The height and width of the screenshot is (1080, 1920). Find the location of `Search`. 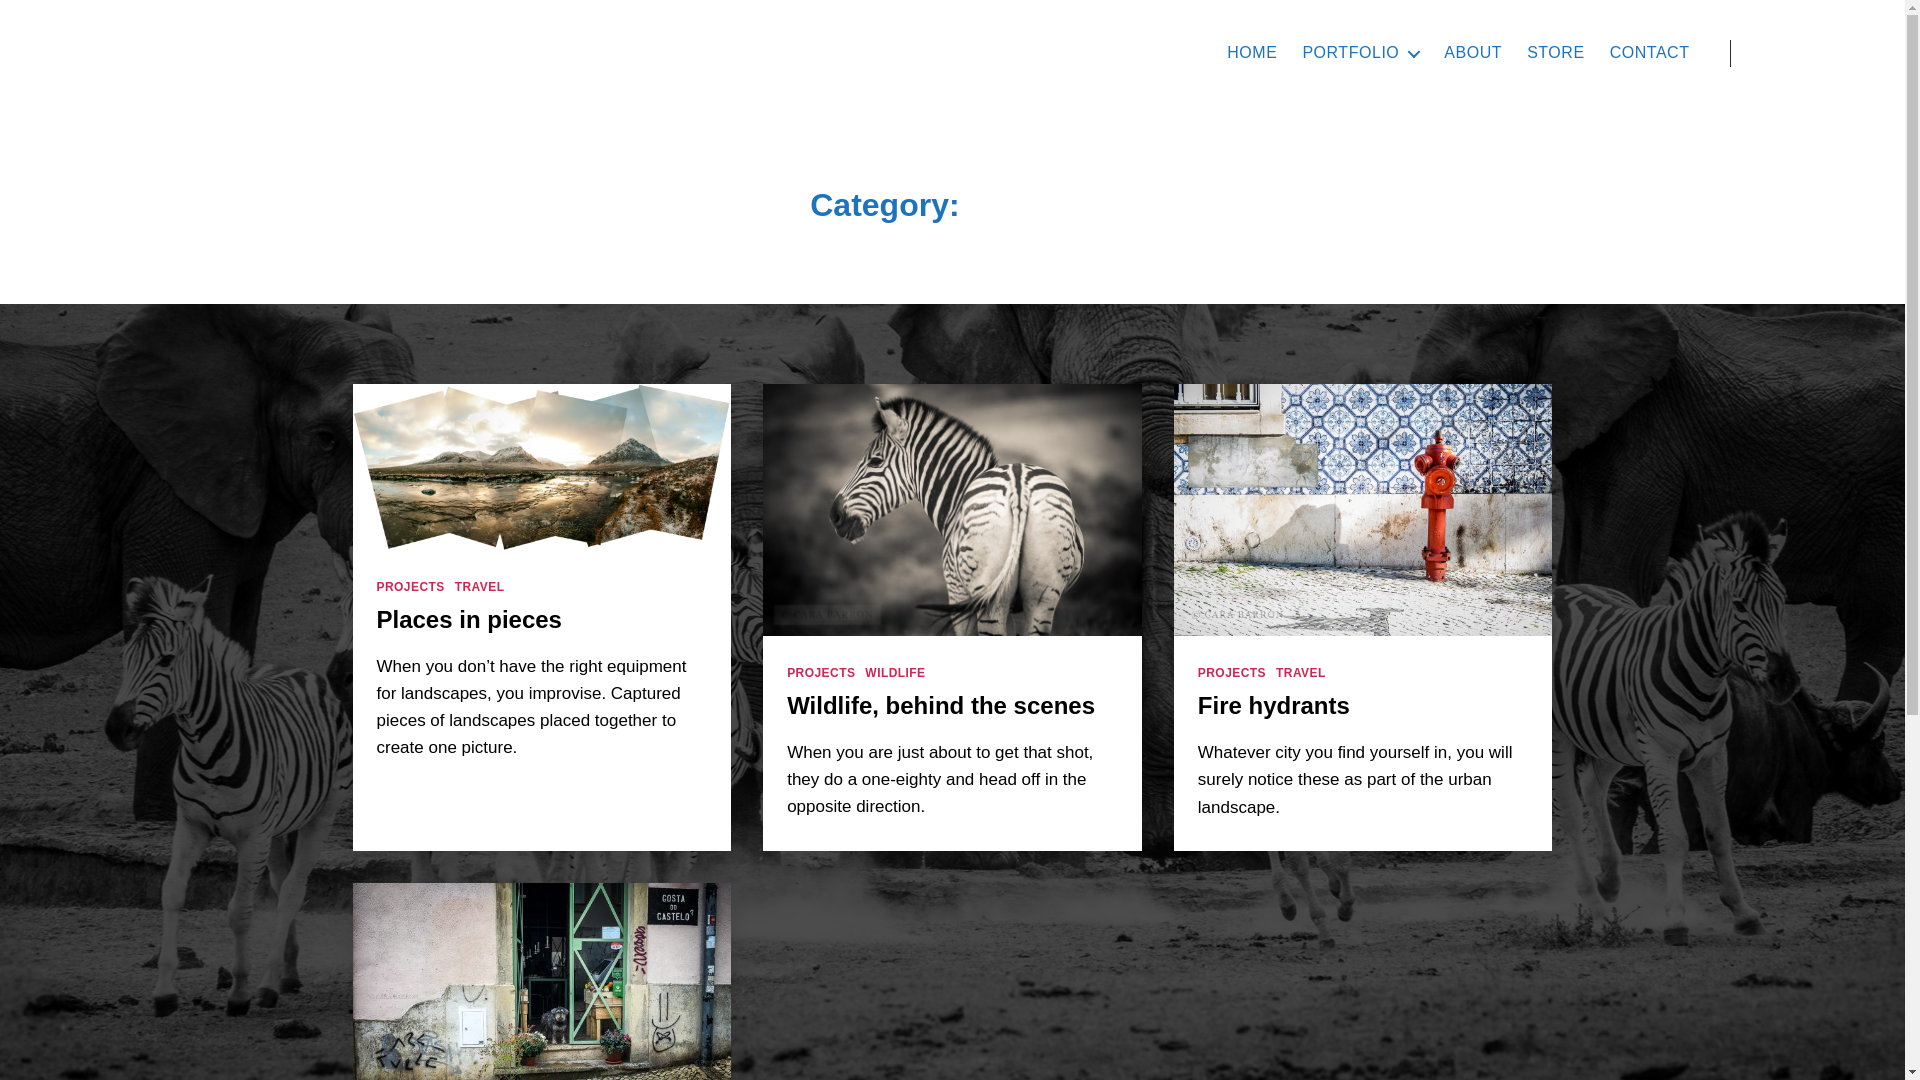

Search is located at coordinates (1781, 52).